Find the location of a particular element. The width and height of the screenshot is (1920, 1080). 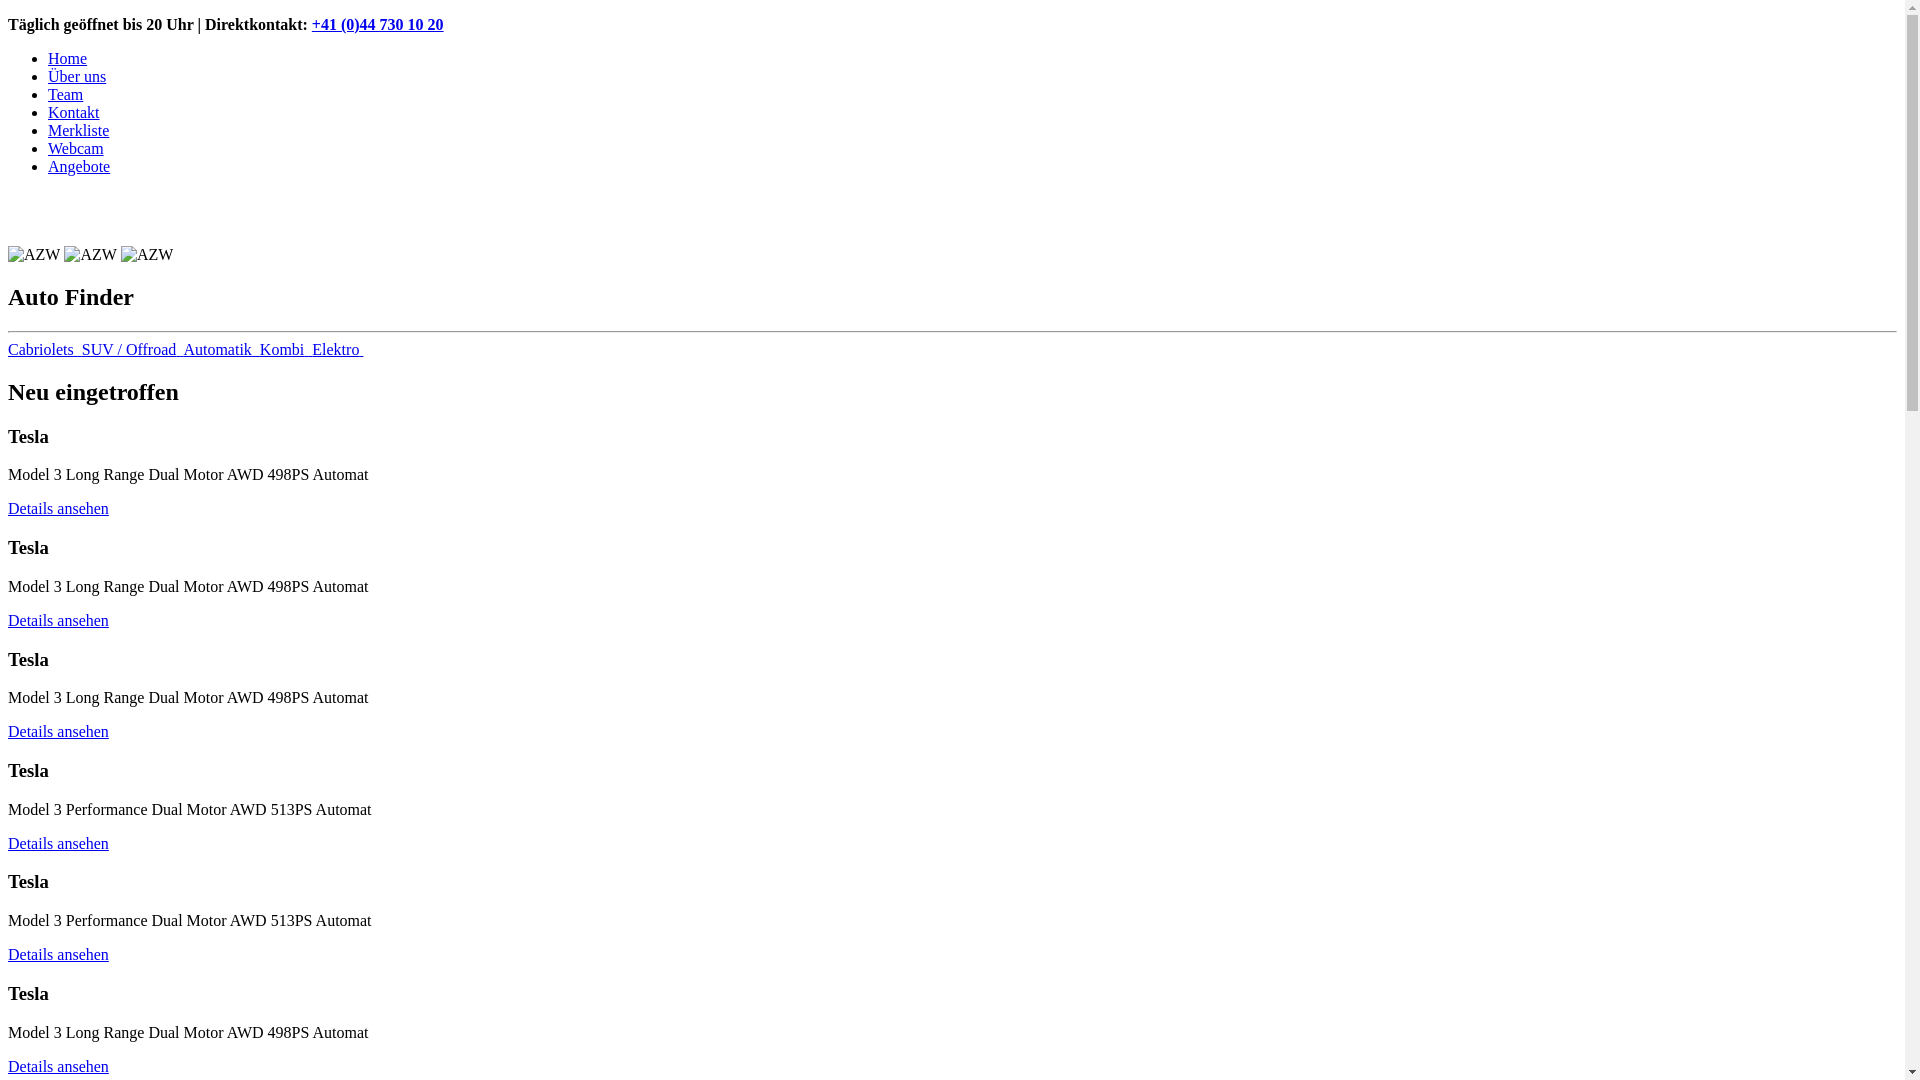

Details ansehen is located at coordinates (58, 732).